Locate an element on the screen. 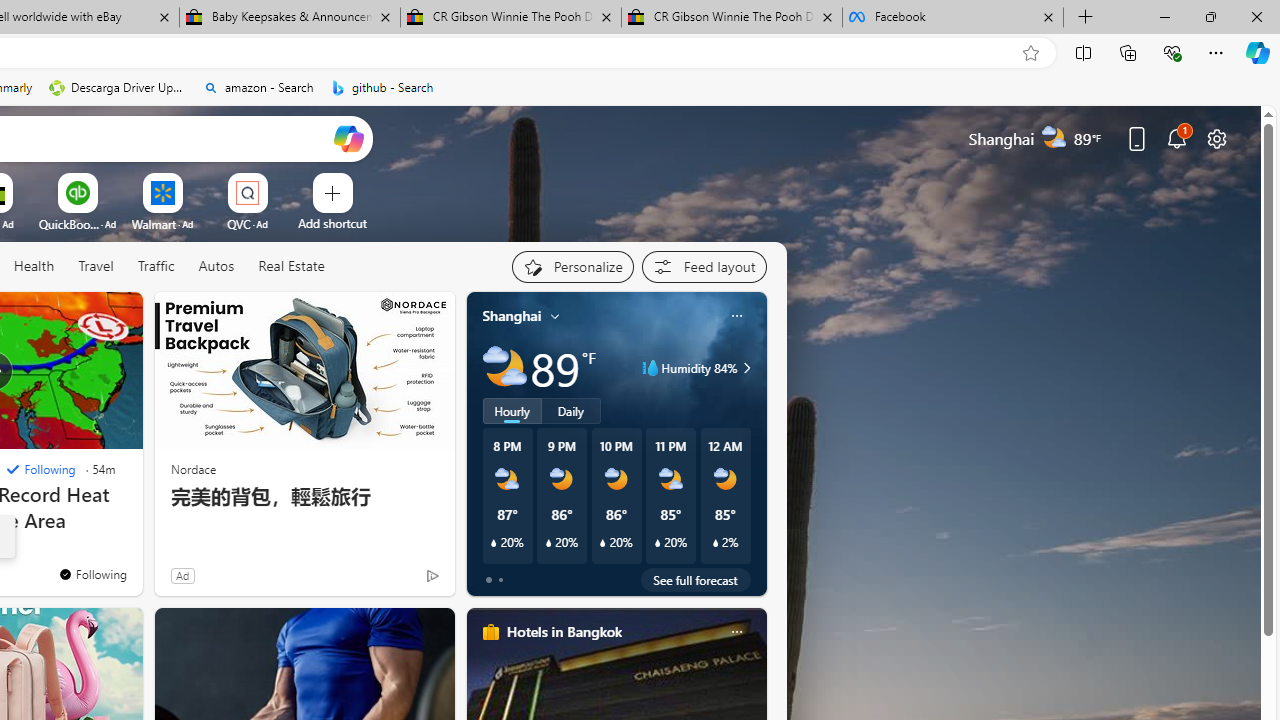 This screenshot has height=720, width=1280. More Options is located at coordinates (279, 180).